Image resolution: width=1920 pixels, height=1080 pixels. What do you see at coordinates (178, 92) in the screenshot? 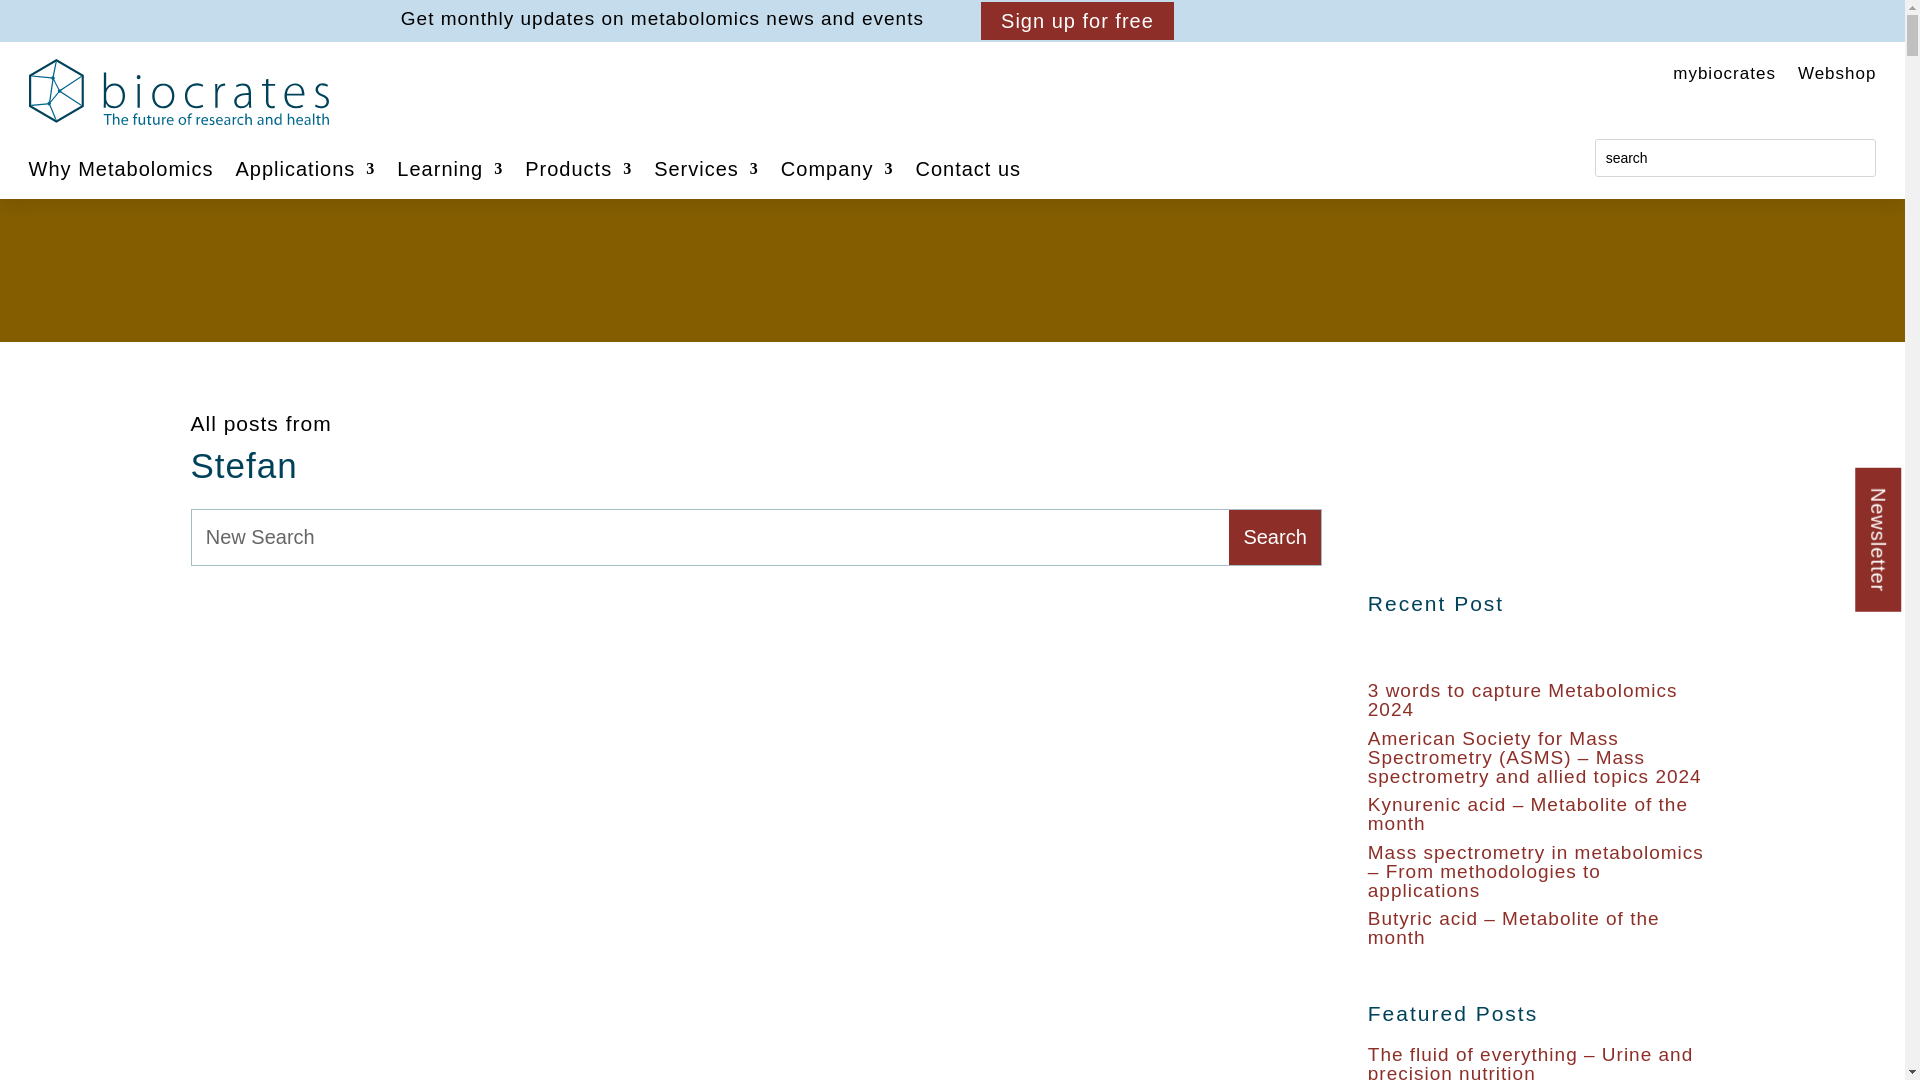
I see `Biocrates-Logo` at bounding box center [178, 92].